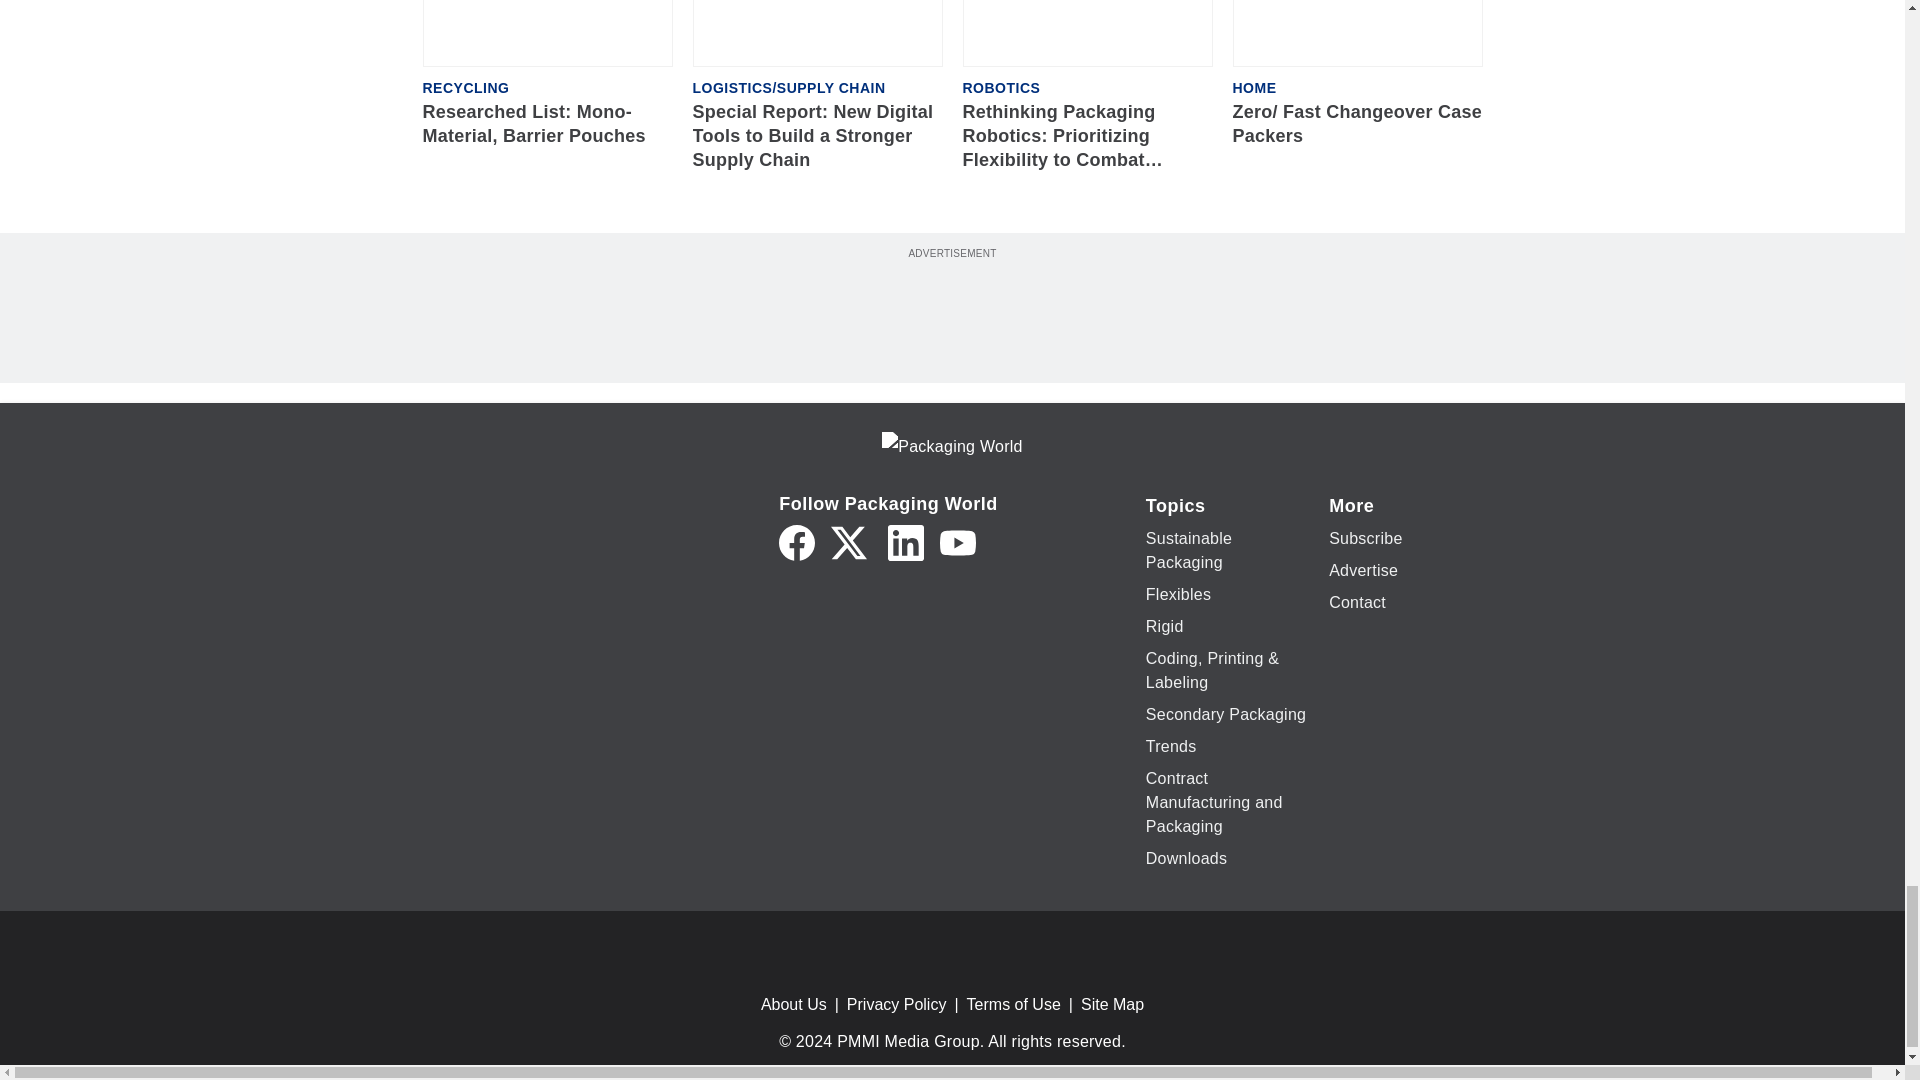  What do you see at coordinates (849, 542) in the screenshot?
I see `Twitter X icon` at bounding box center [849, 542].